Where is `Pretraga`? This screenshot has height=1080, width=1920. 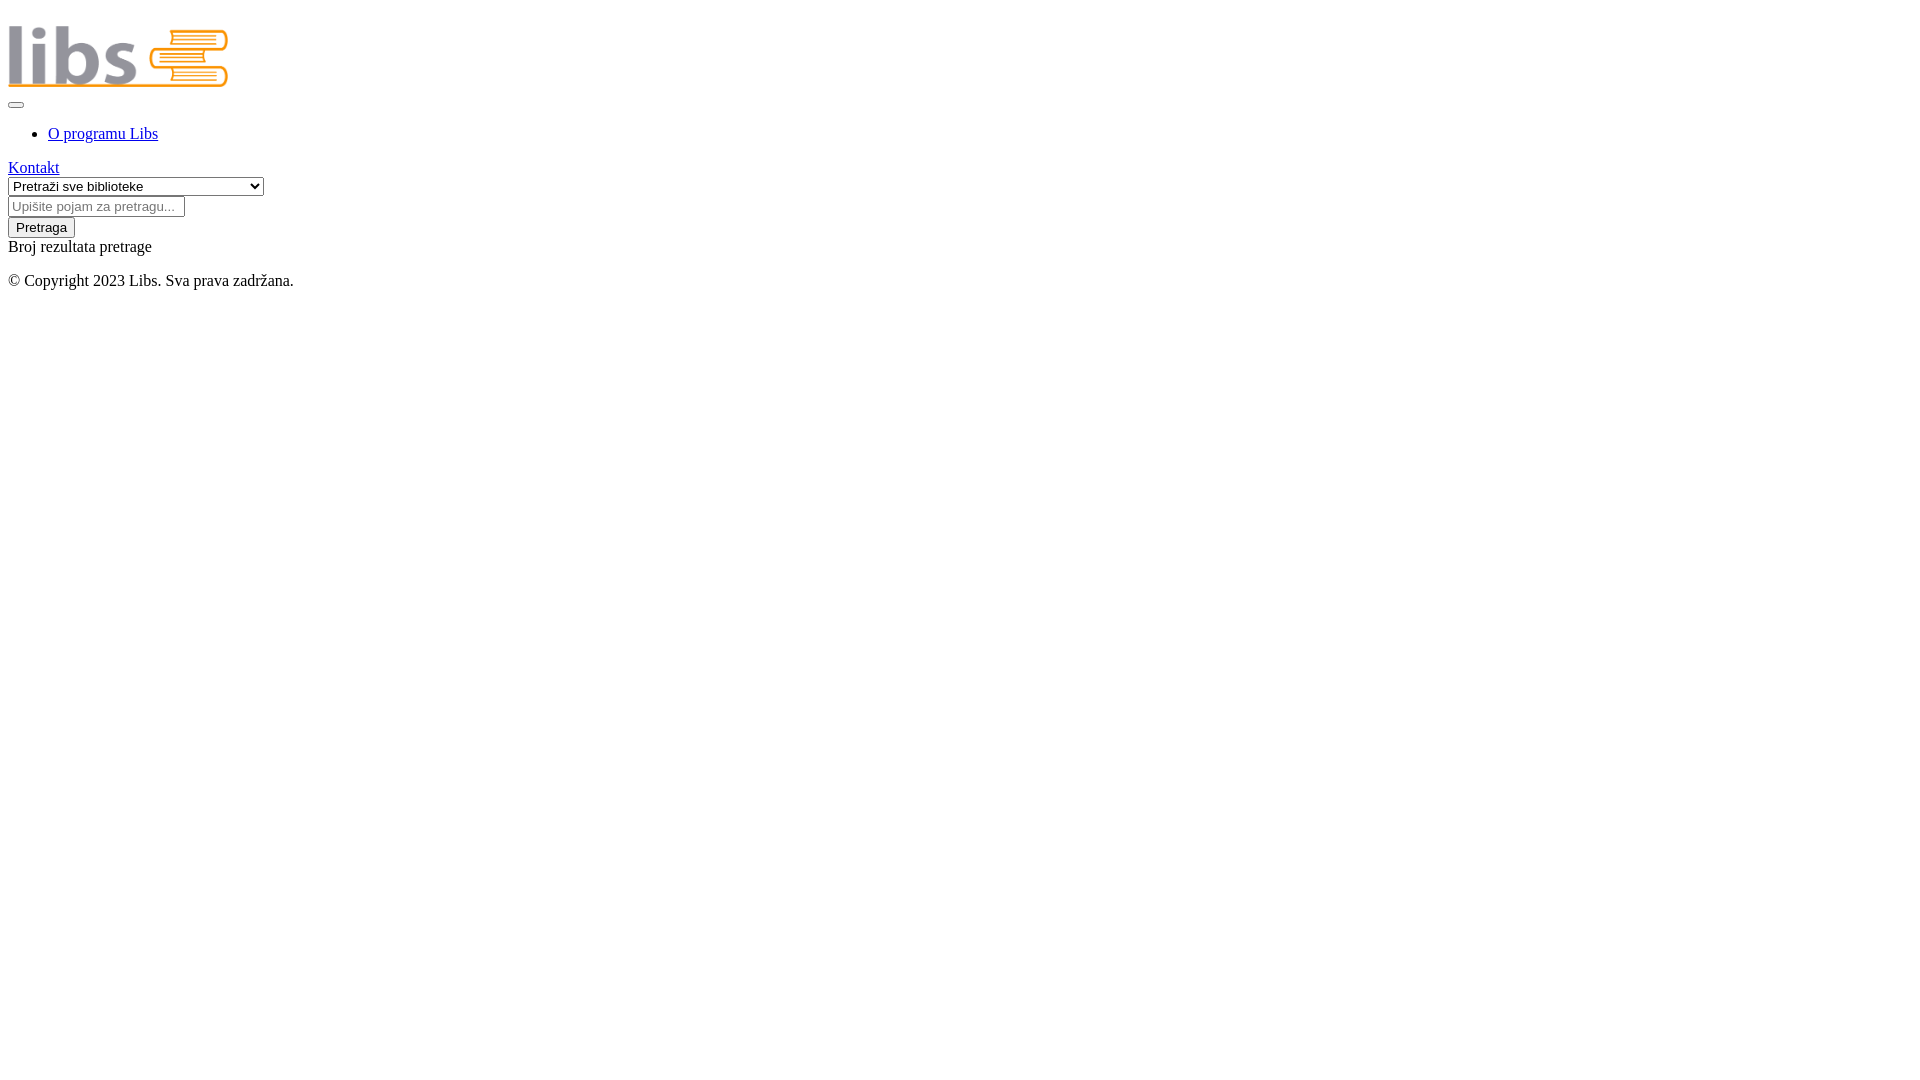
Pretraga is located at coordinates (42, 228).